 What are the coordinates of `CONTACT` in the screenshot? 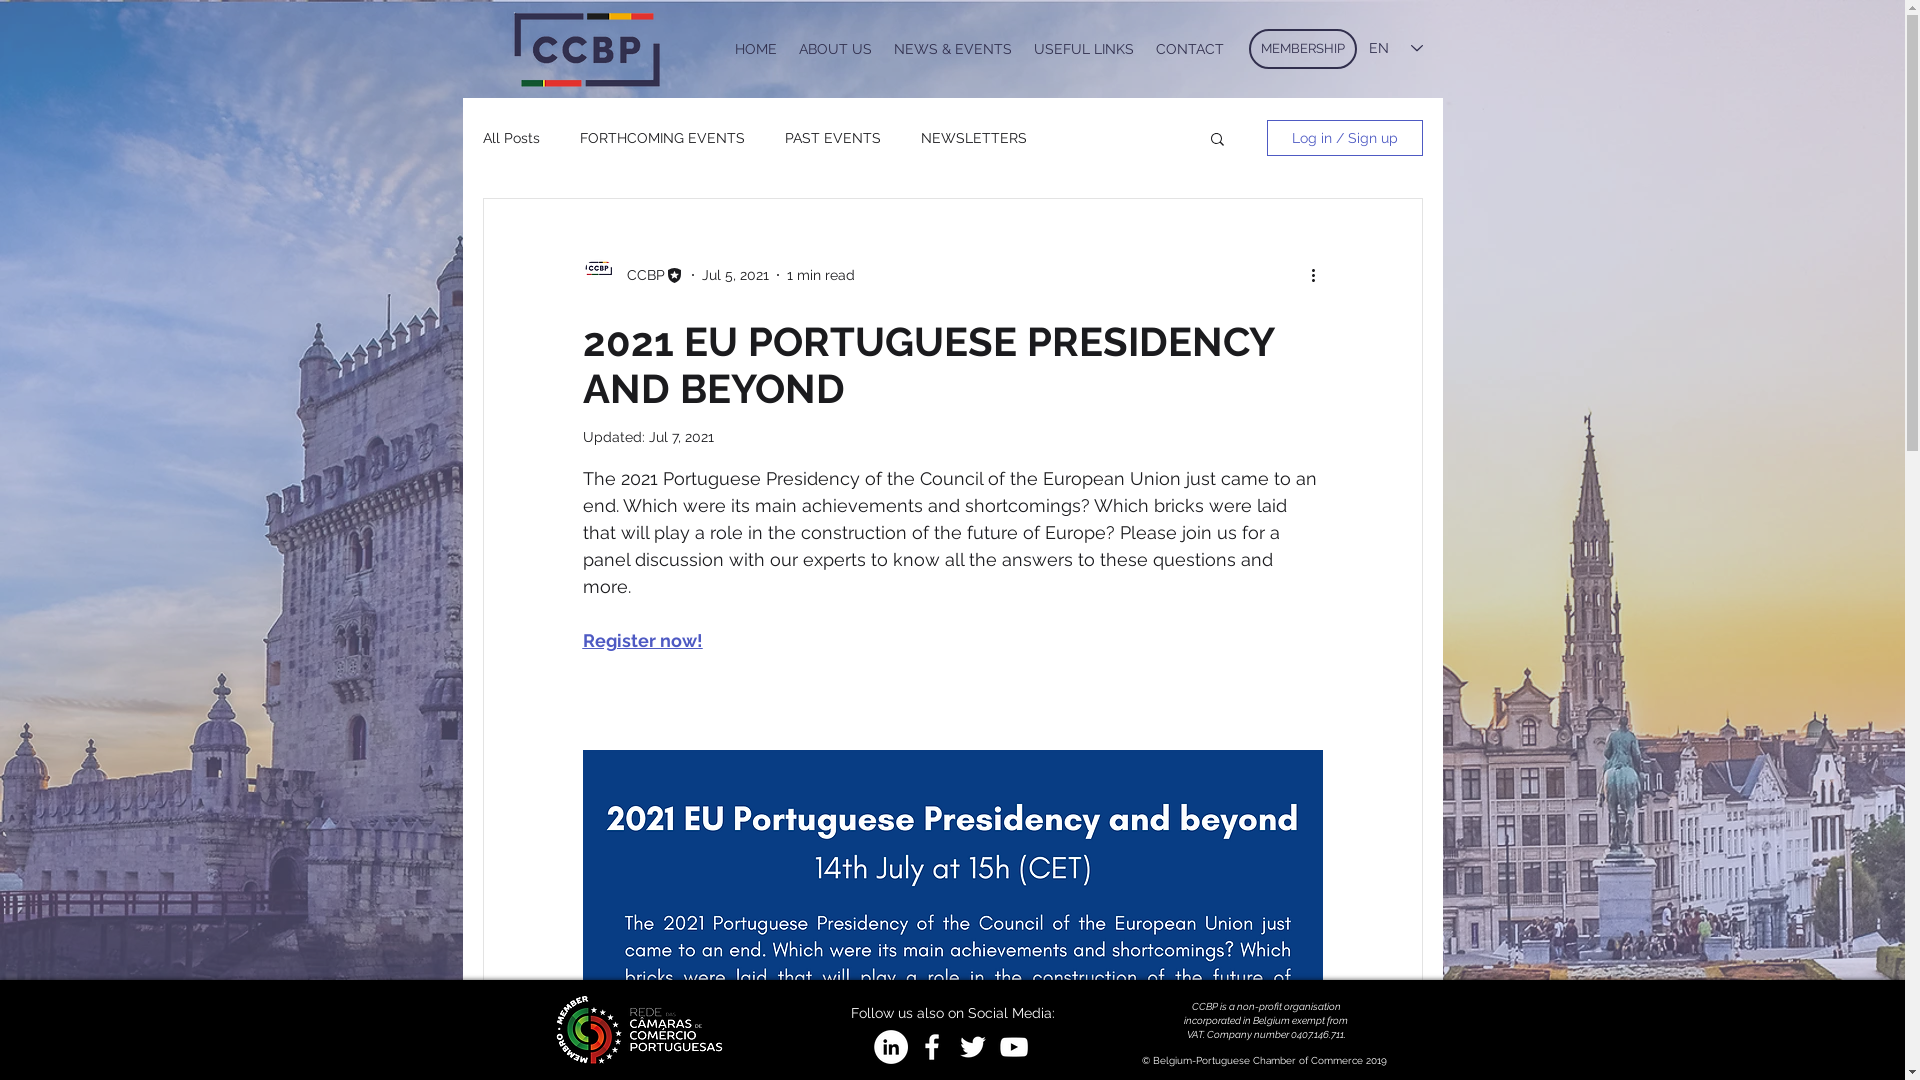 It's located at (1189, 49).